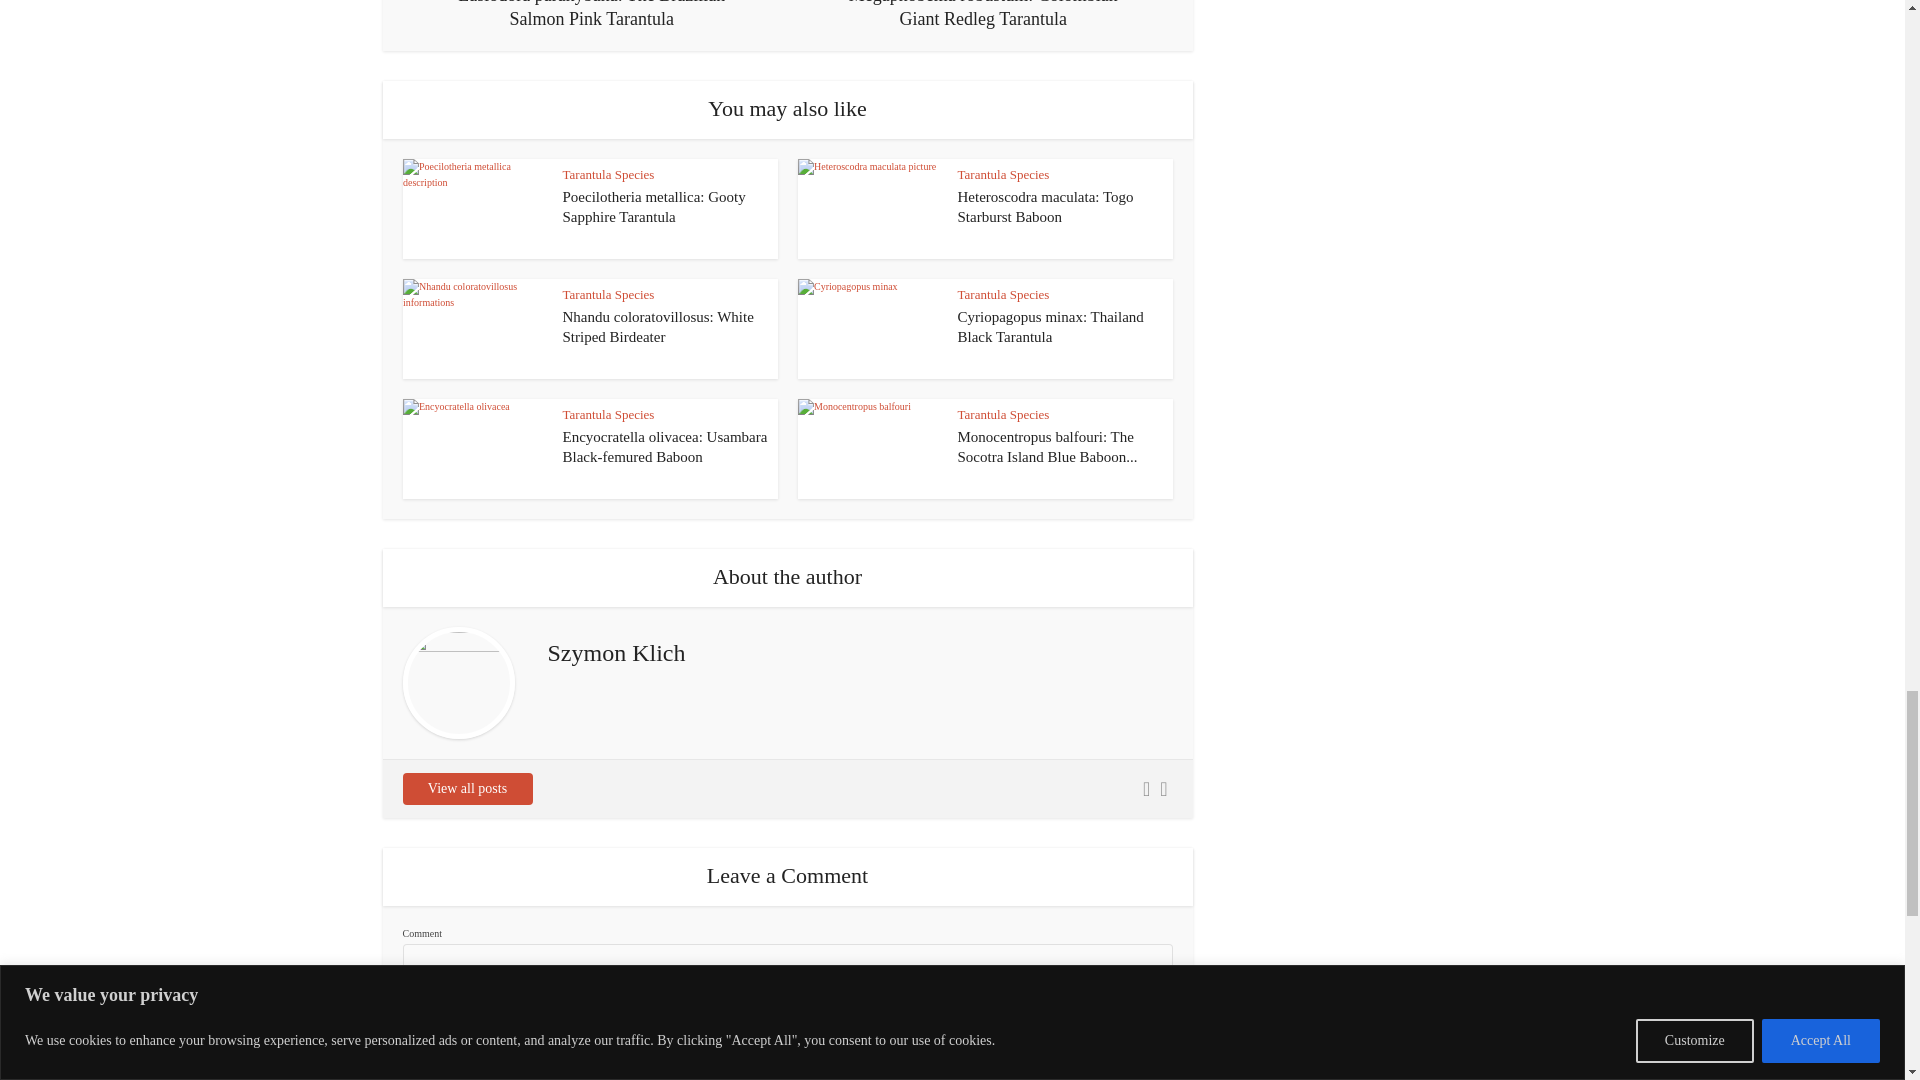 Image resolution: width=1920 pixels, height=1080 pixels. Describe the element at coordinates (1046, 206) in the screenshot. I see `Heteroscodra maculata: Togo Starburst Baboon` at that location.